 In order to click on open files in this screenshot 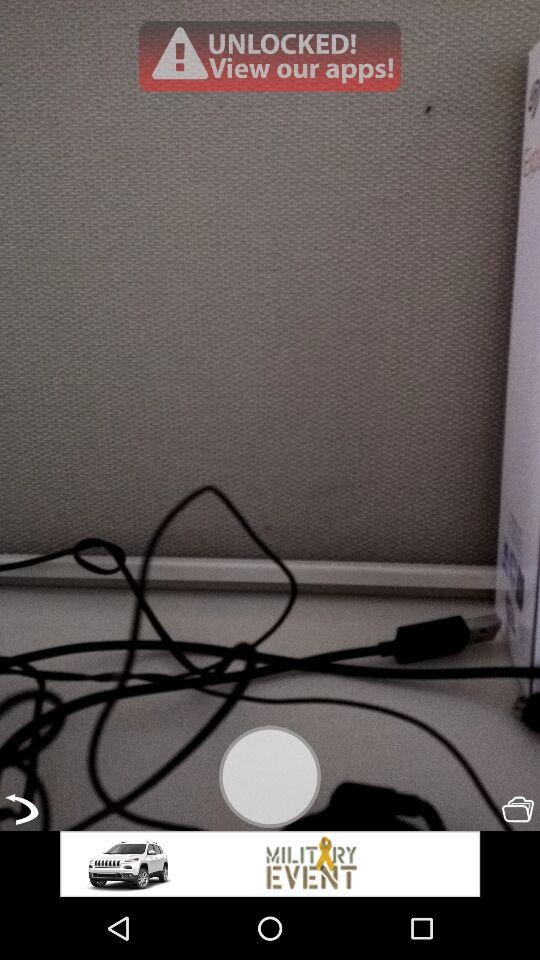, I will do `click(518, 809)`.